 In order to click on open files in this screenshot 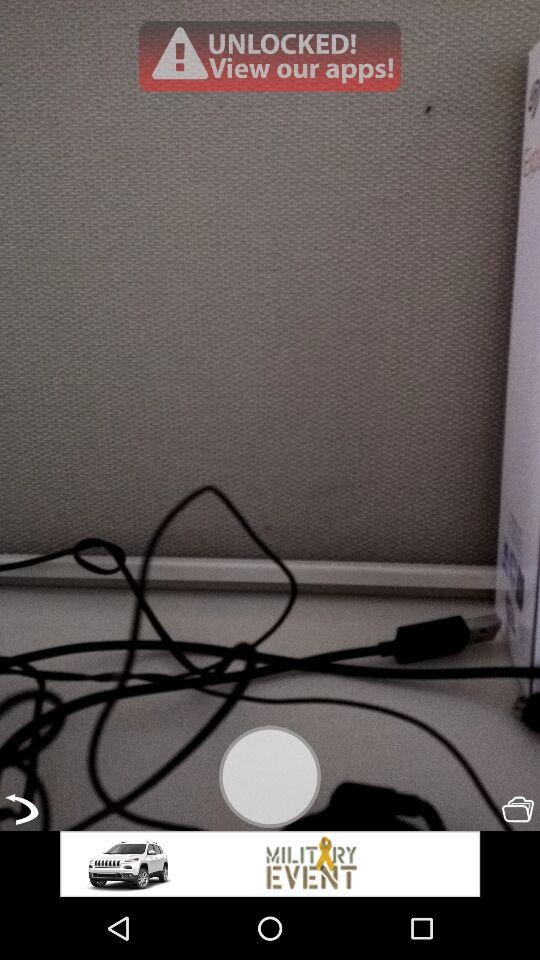, I will do `click(518, 809)`.